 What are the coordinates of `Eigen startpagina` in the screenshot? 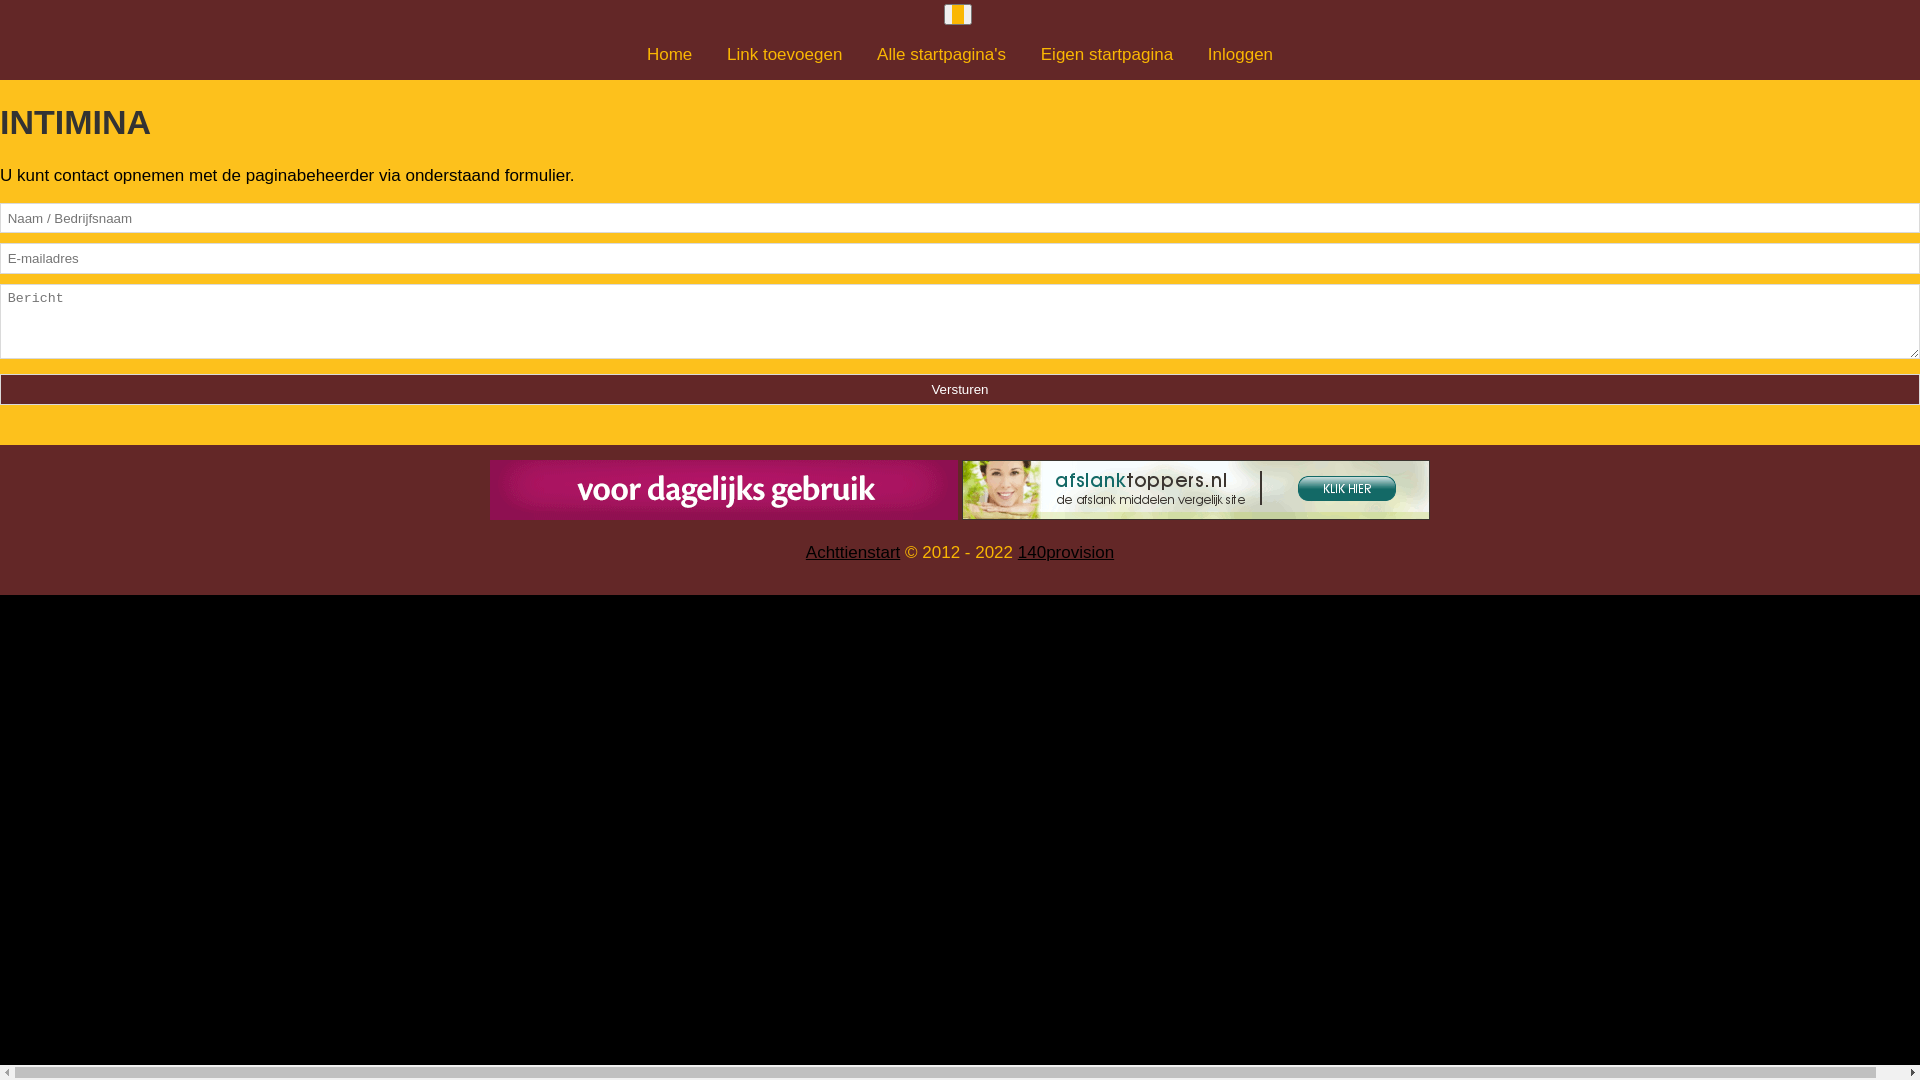 It's located at (1107, 54).